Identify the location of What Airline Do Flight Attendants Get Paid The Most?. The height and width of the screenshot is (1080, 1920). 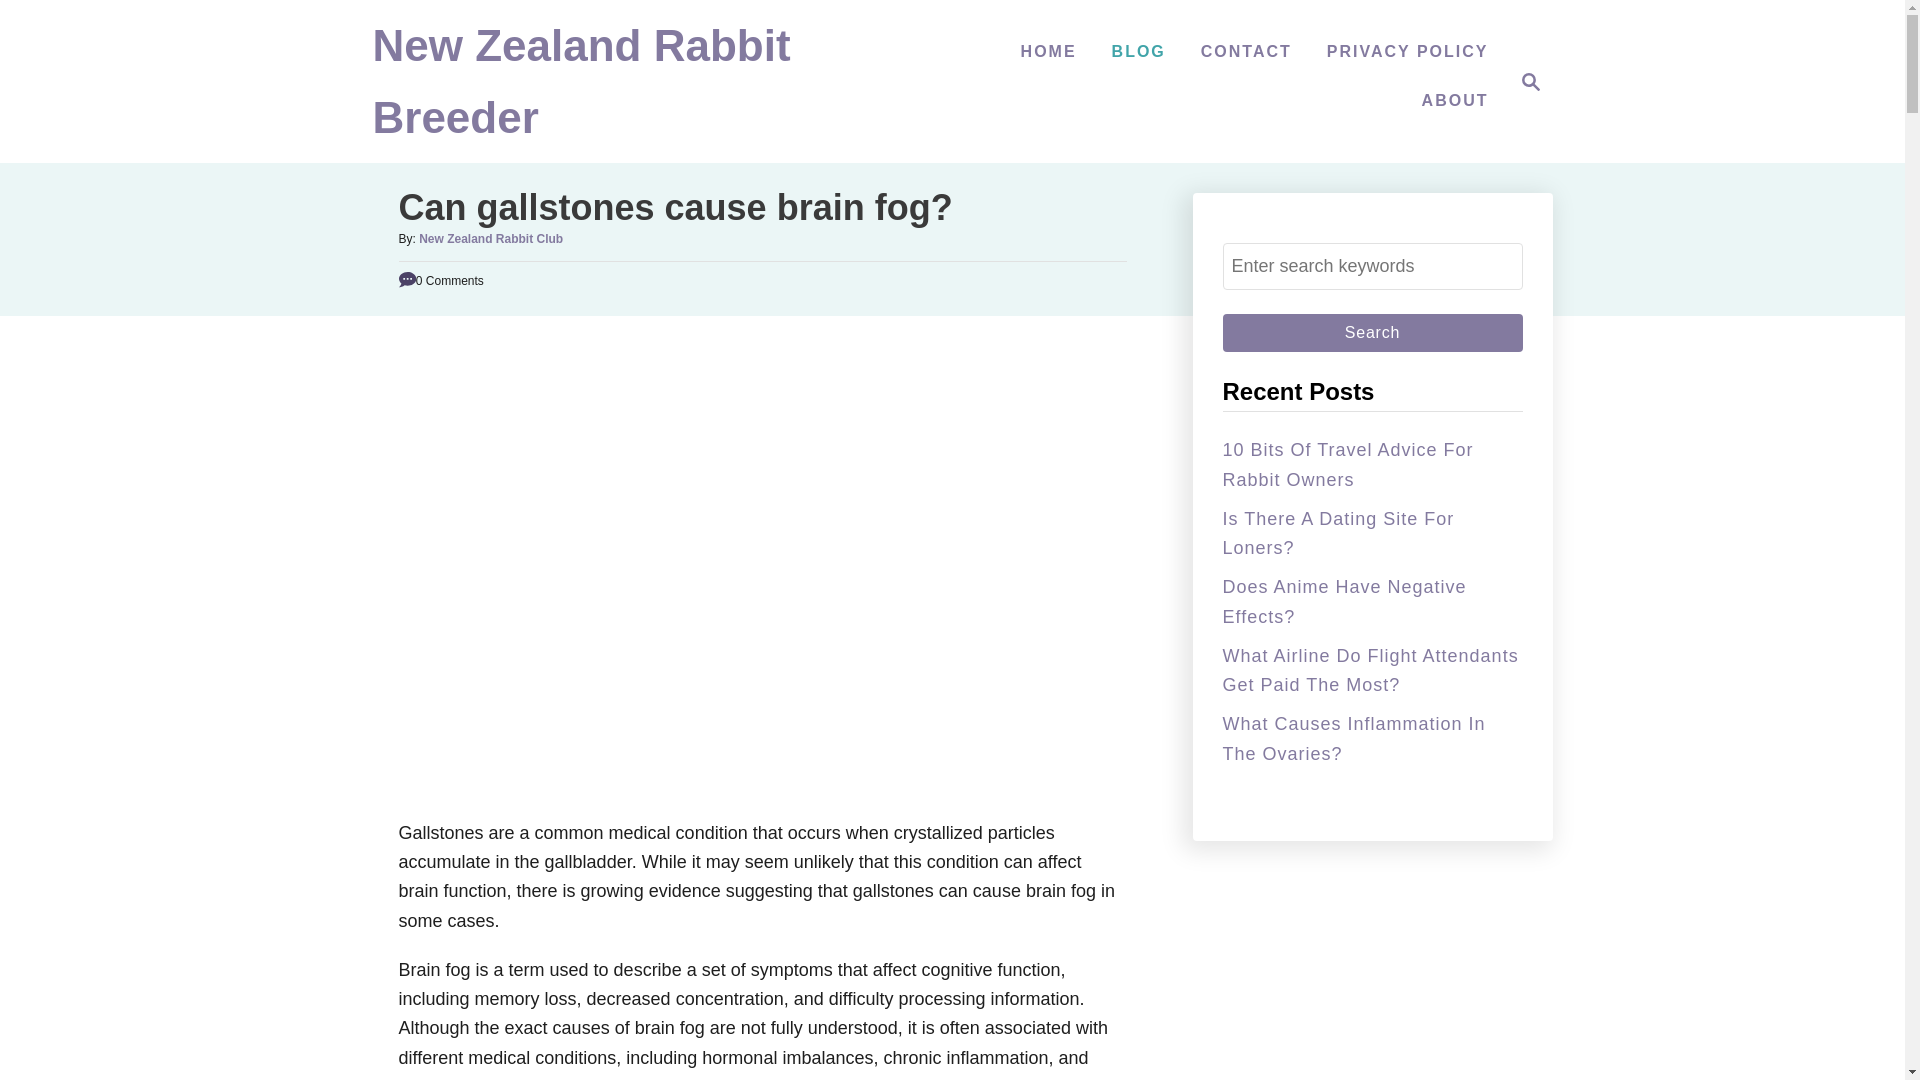
(1370, 670).